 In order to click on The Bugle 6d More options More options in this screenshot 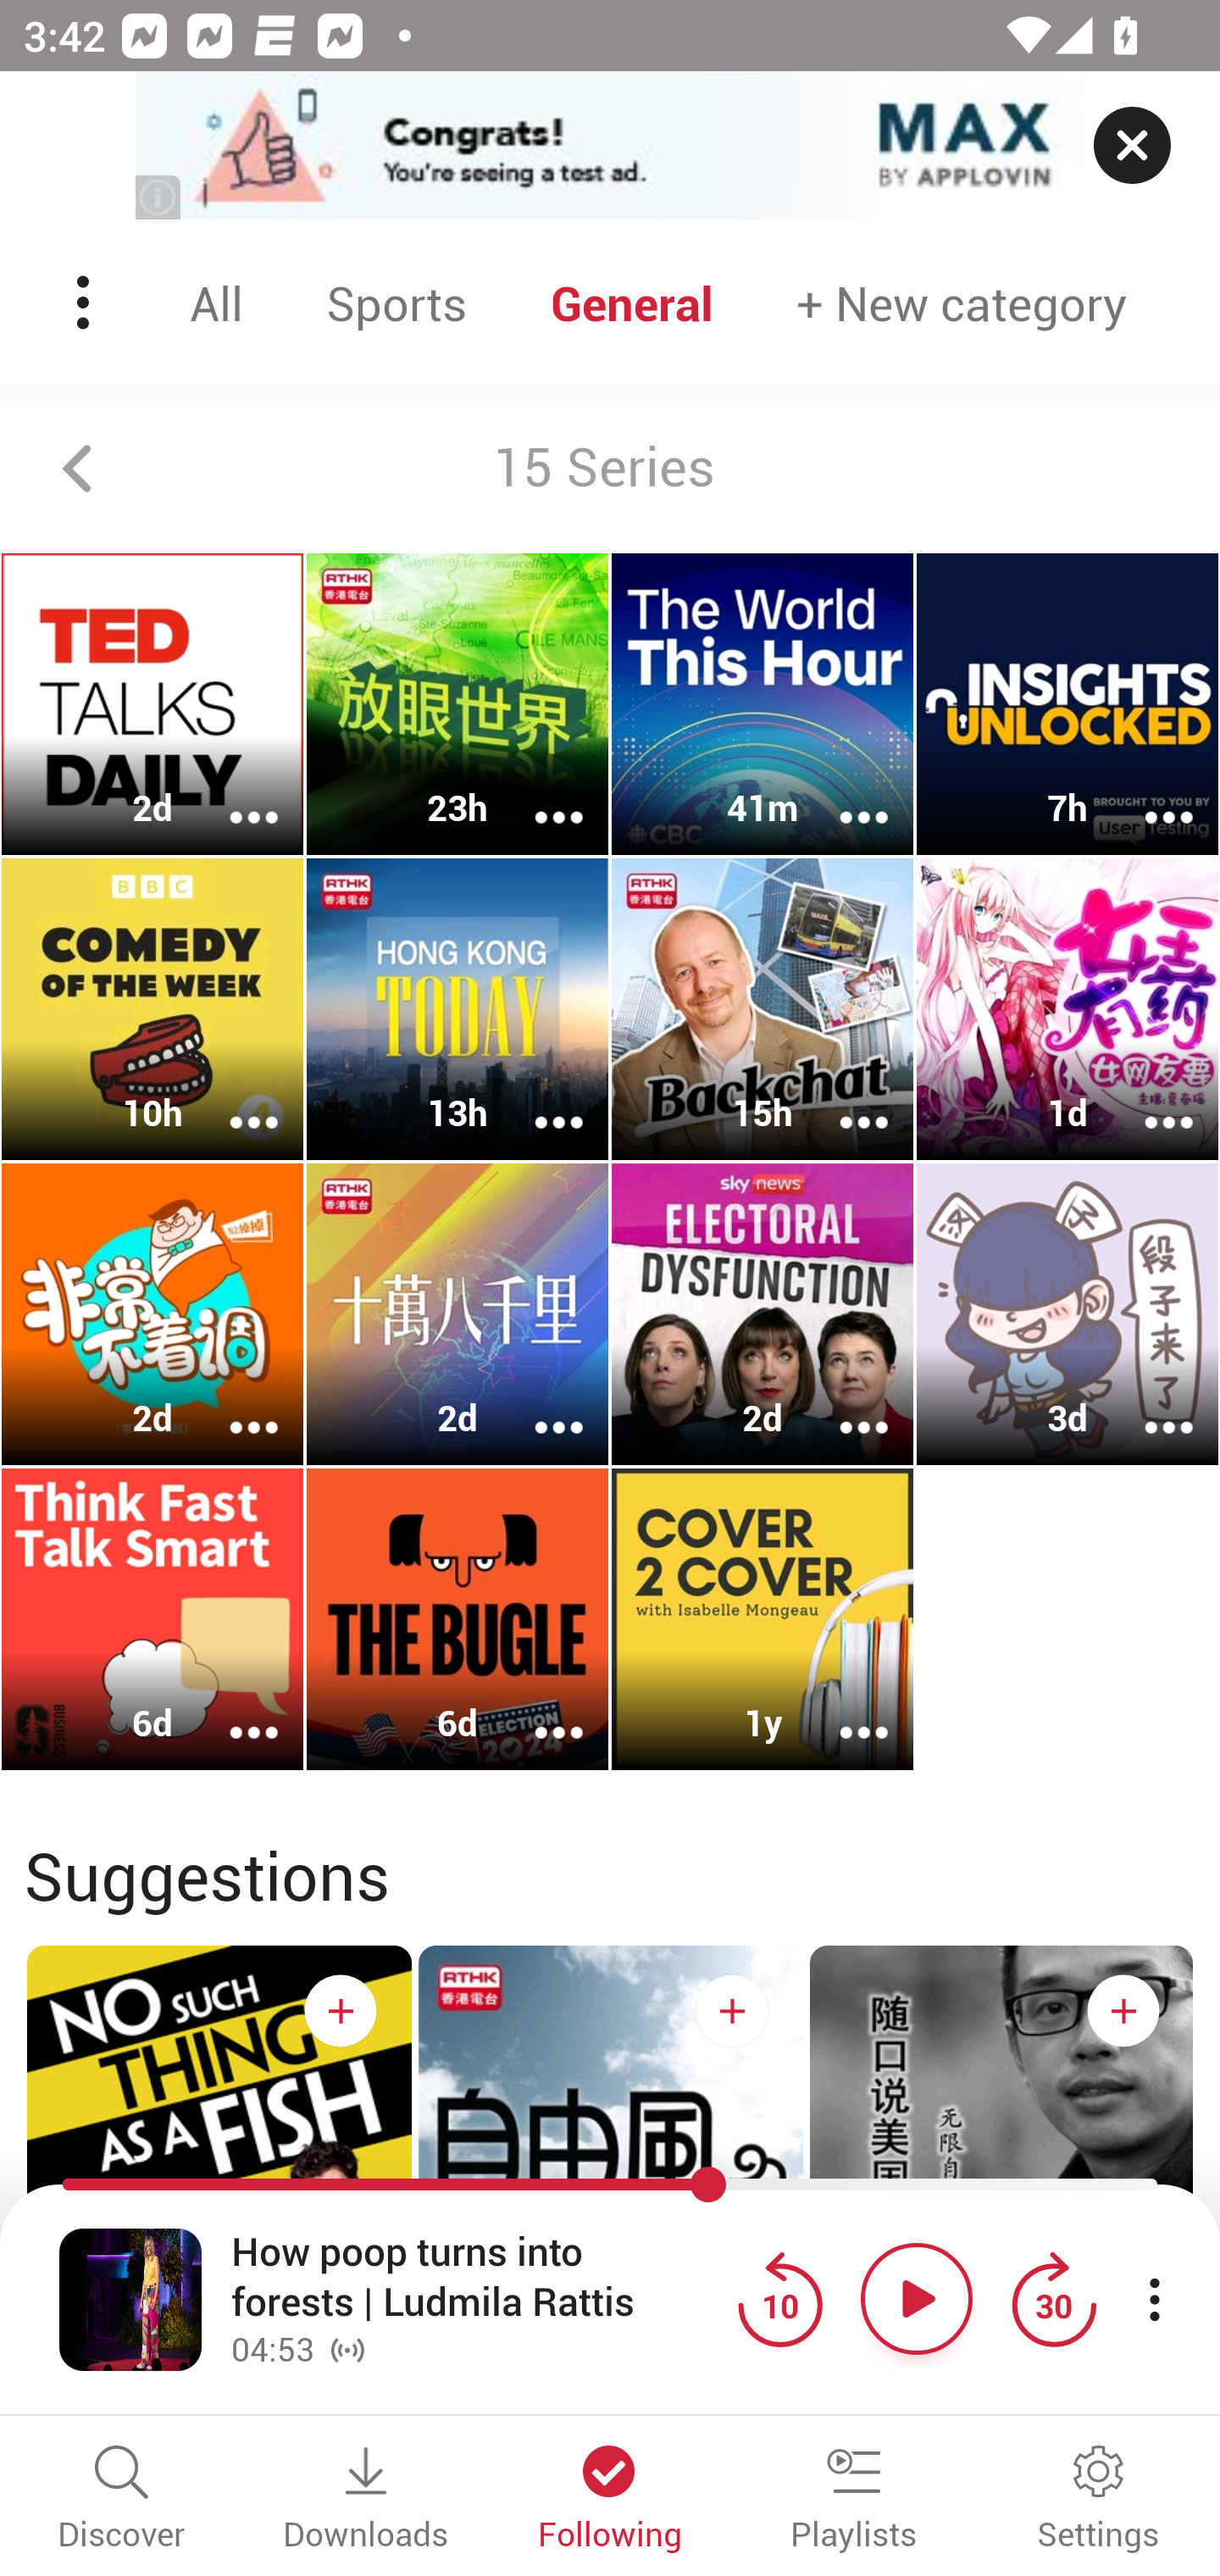, I will do `click(457, 1618)`.